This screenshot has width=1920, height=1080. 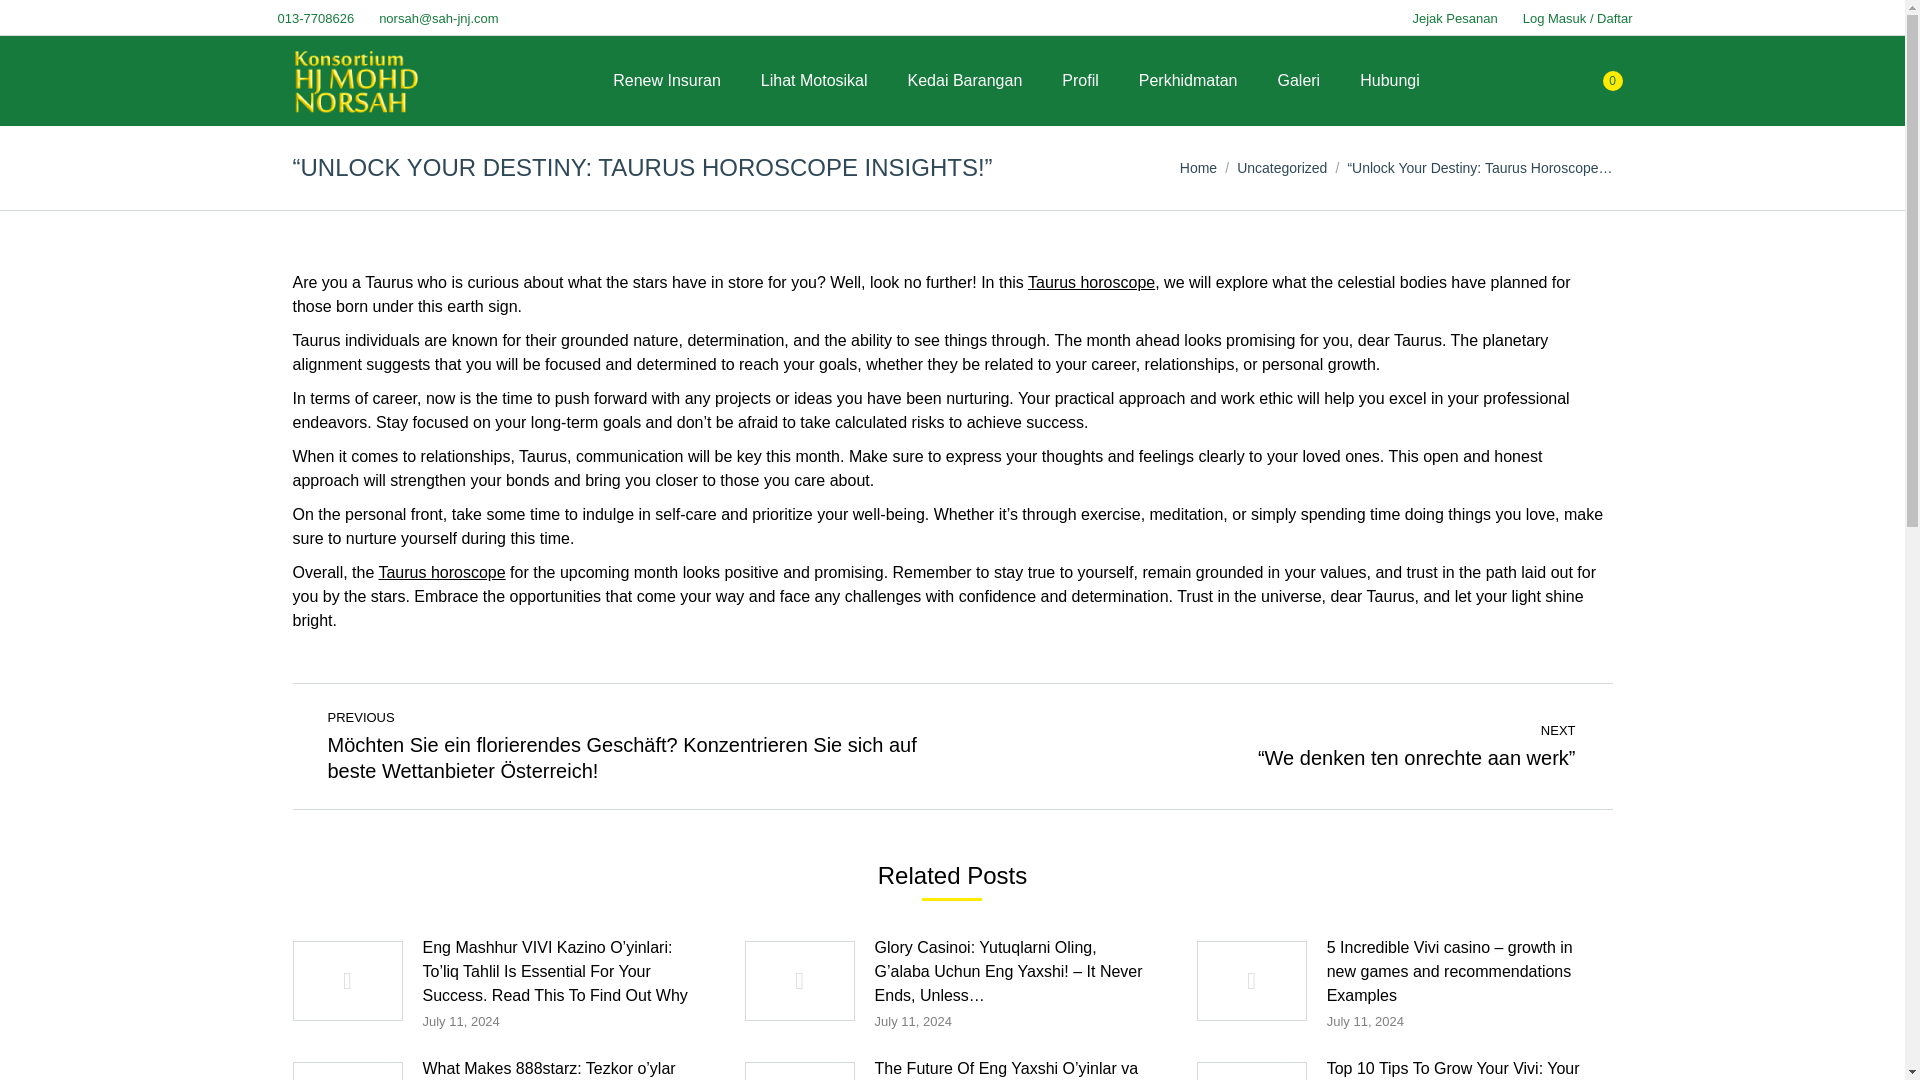 What do you see at coordinates (1606, 80) in the screenshot?
I see ` 0` at bounding box center [1606, 80].